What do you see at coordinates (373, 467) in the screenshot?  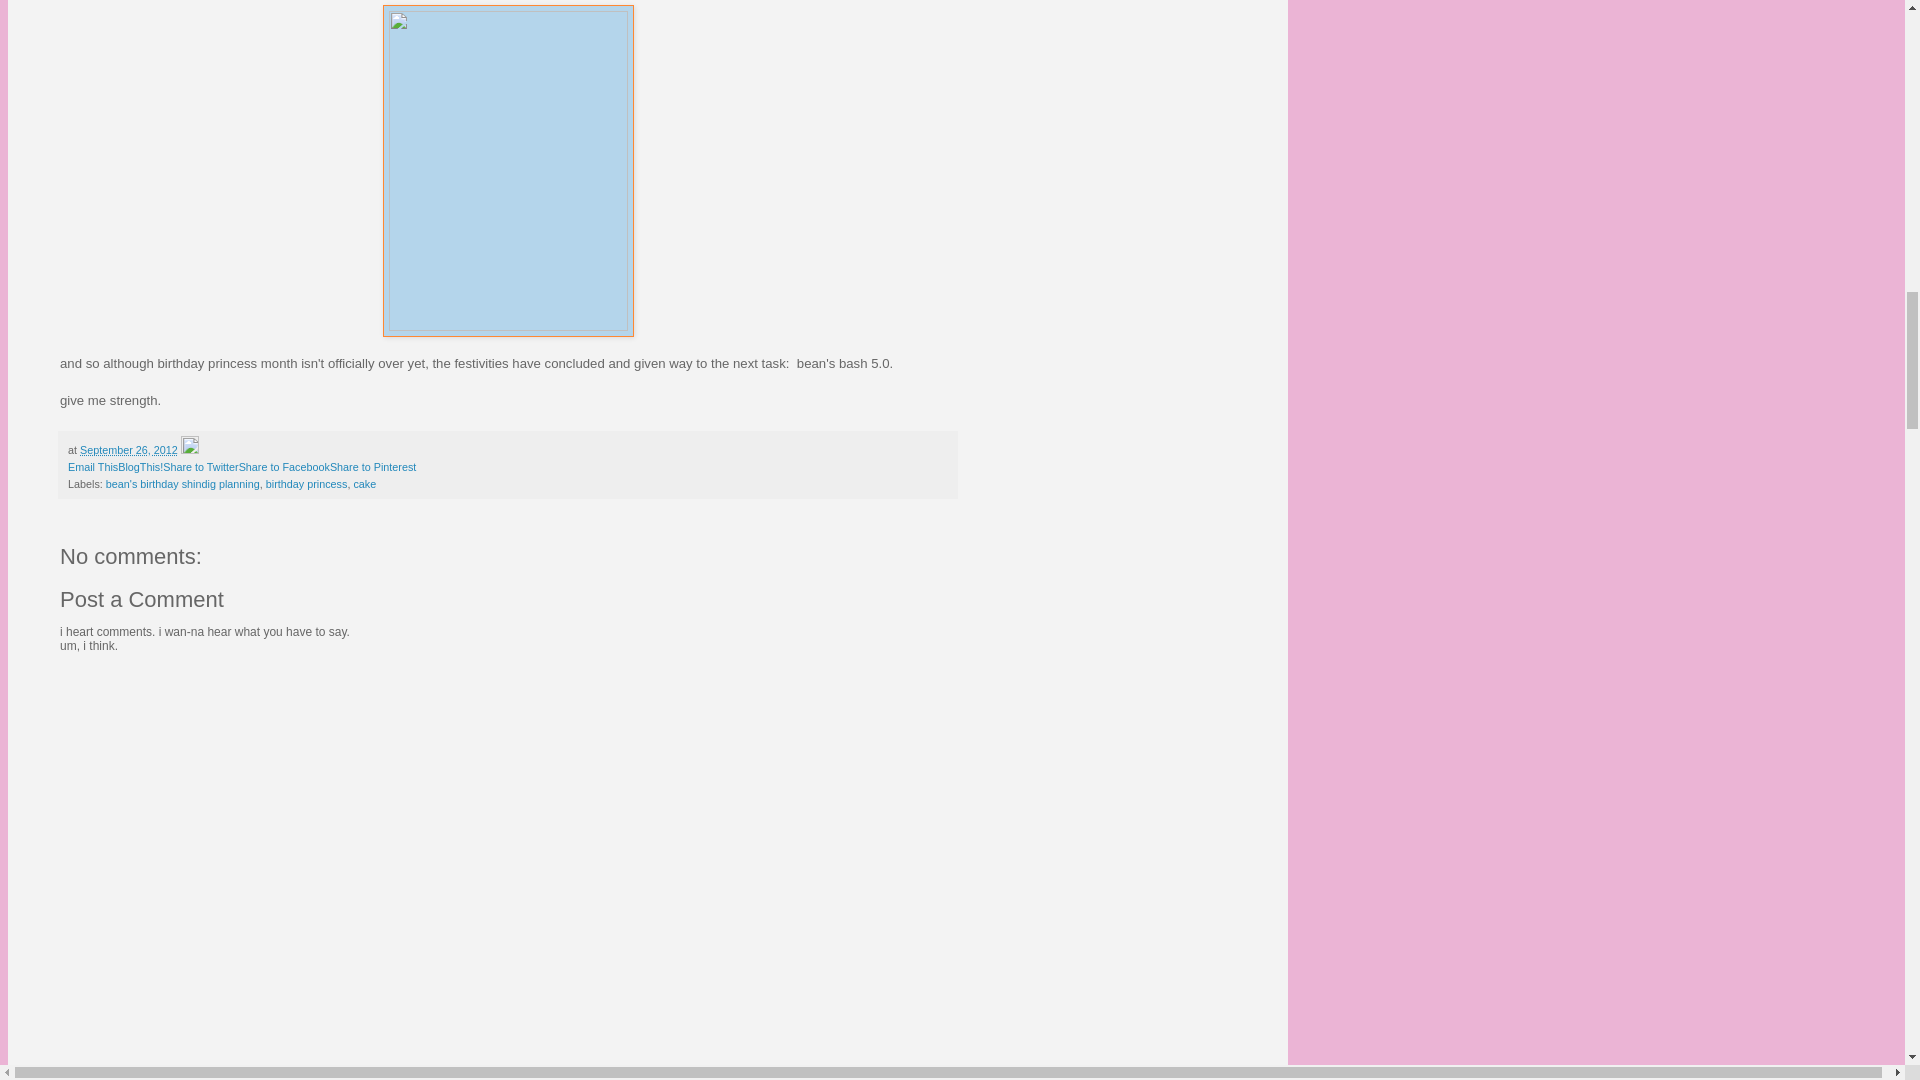 I see `Share to Pinterest` at bounding box center [373, 467].